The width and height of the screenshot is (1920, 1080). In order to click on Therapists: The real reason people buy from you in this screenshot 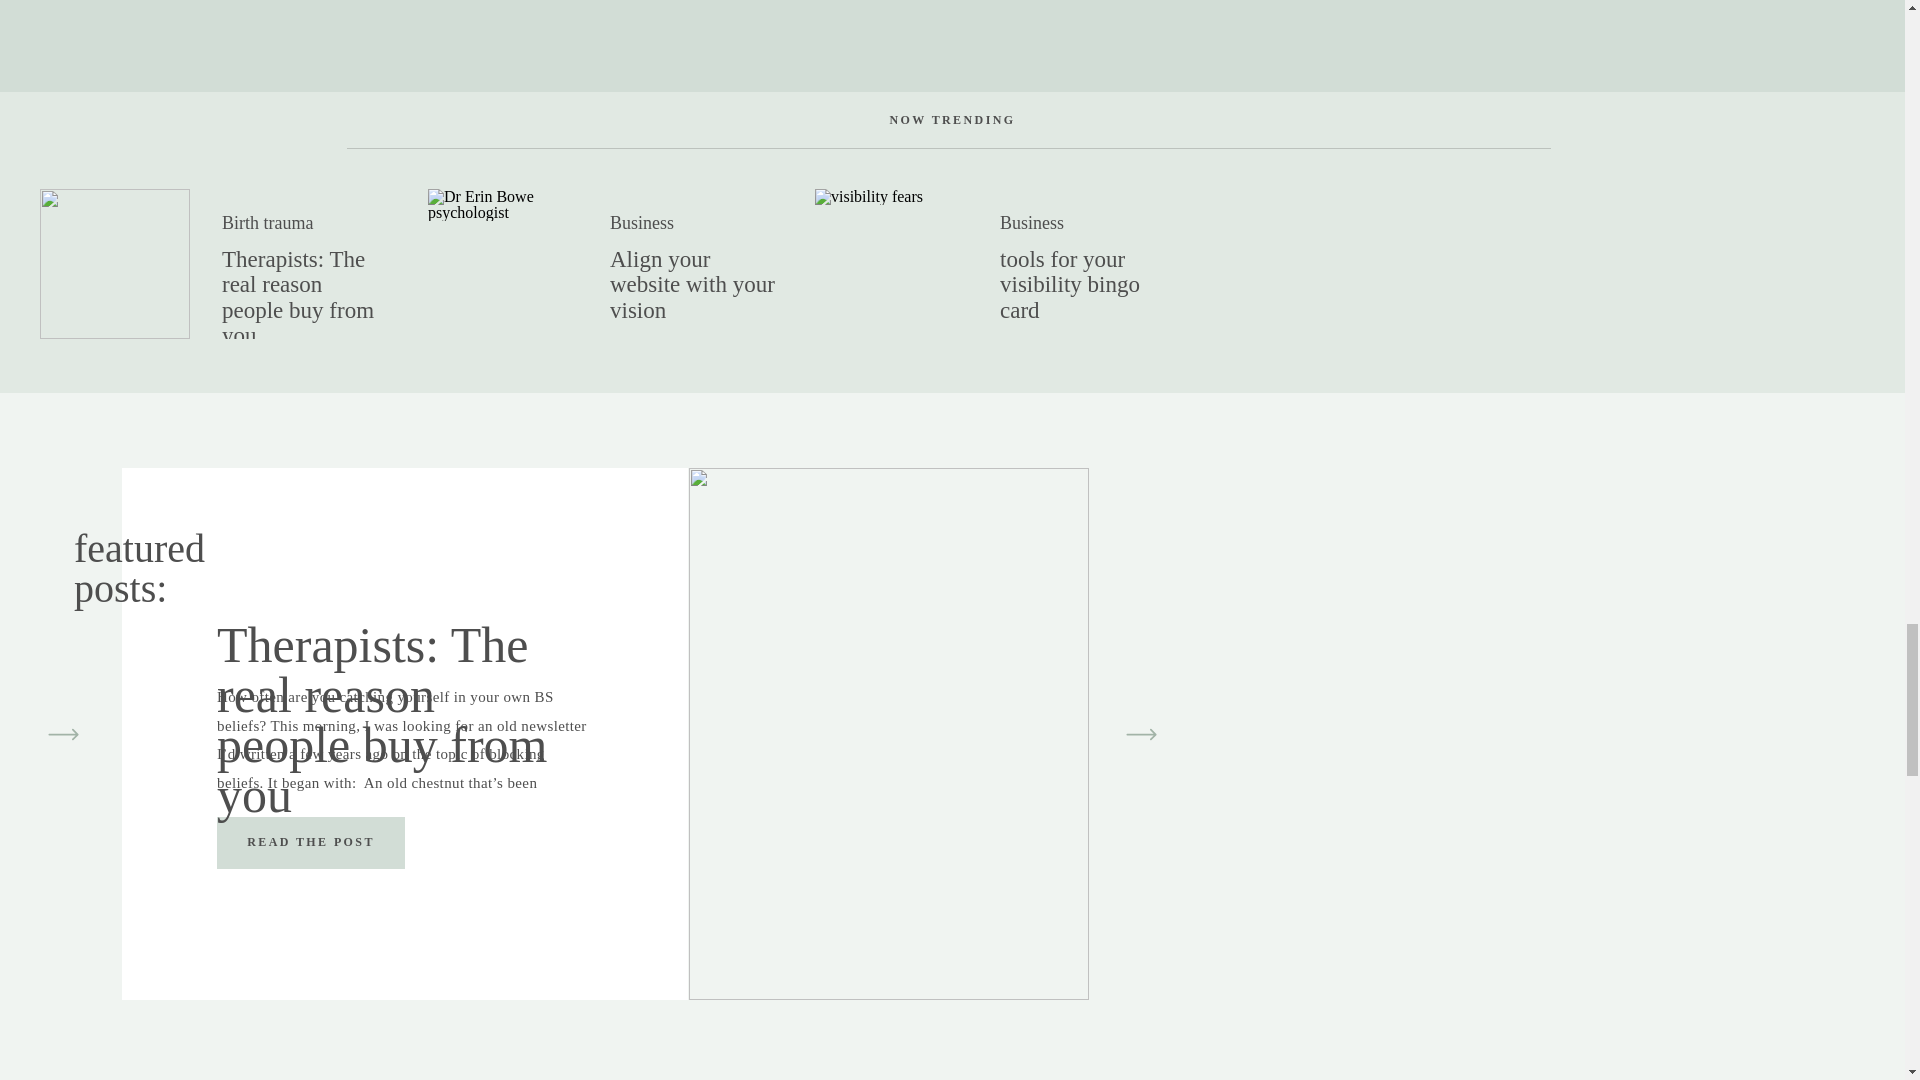, I will do `click(310, 842)`.